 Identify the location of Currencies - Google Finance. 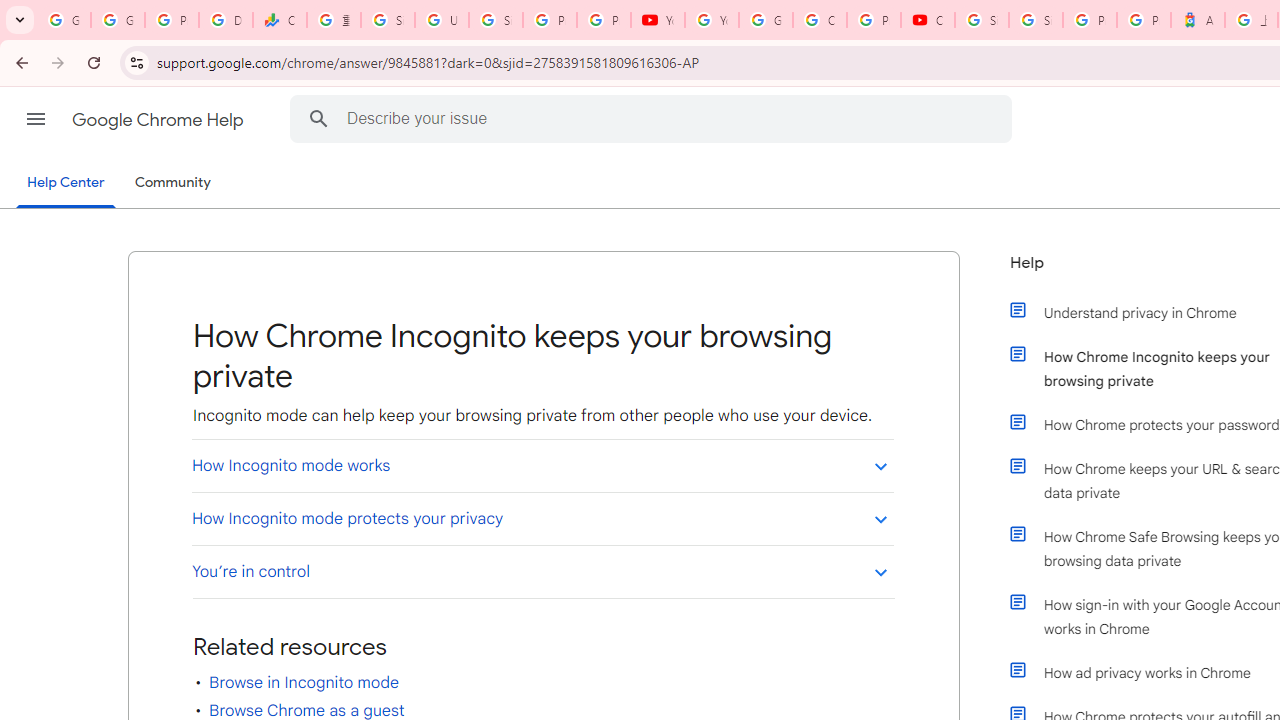
(280, 20).